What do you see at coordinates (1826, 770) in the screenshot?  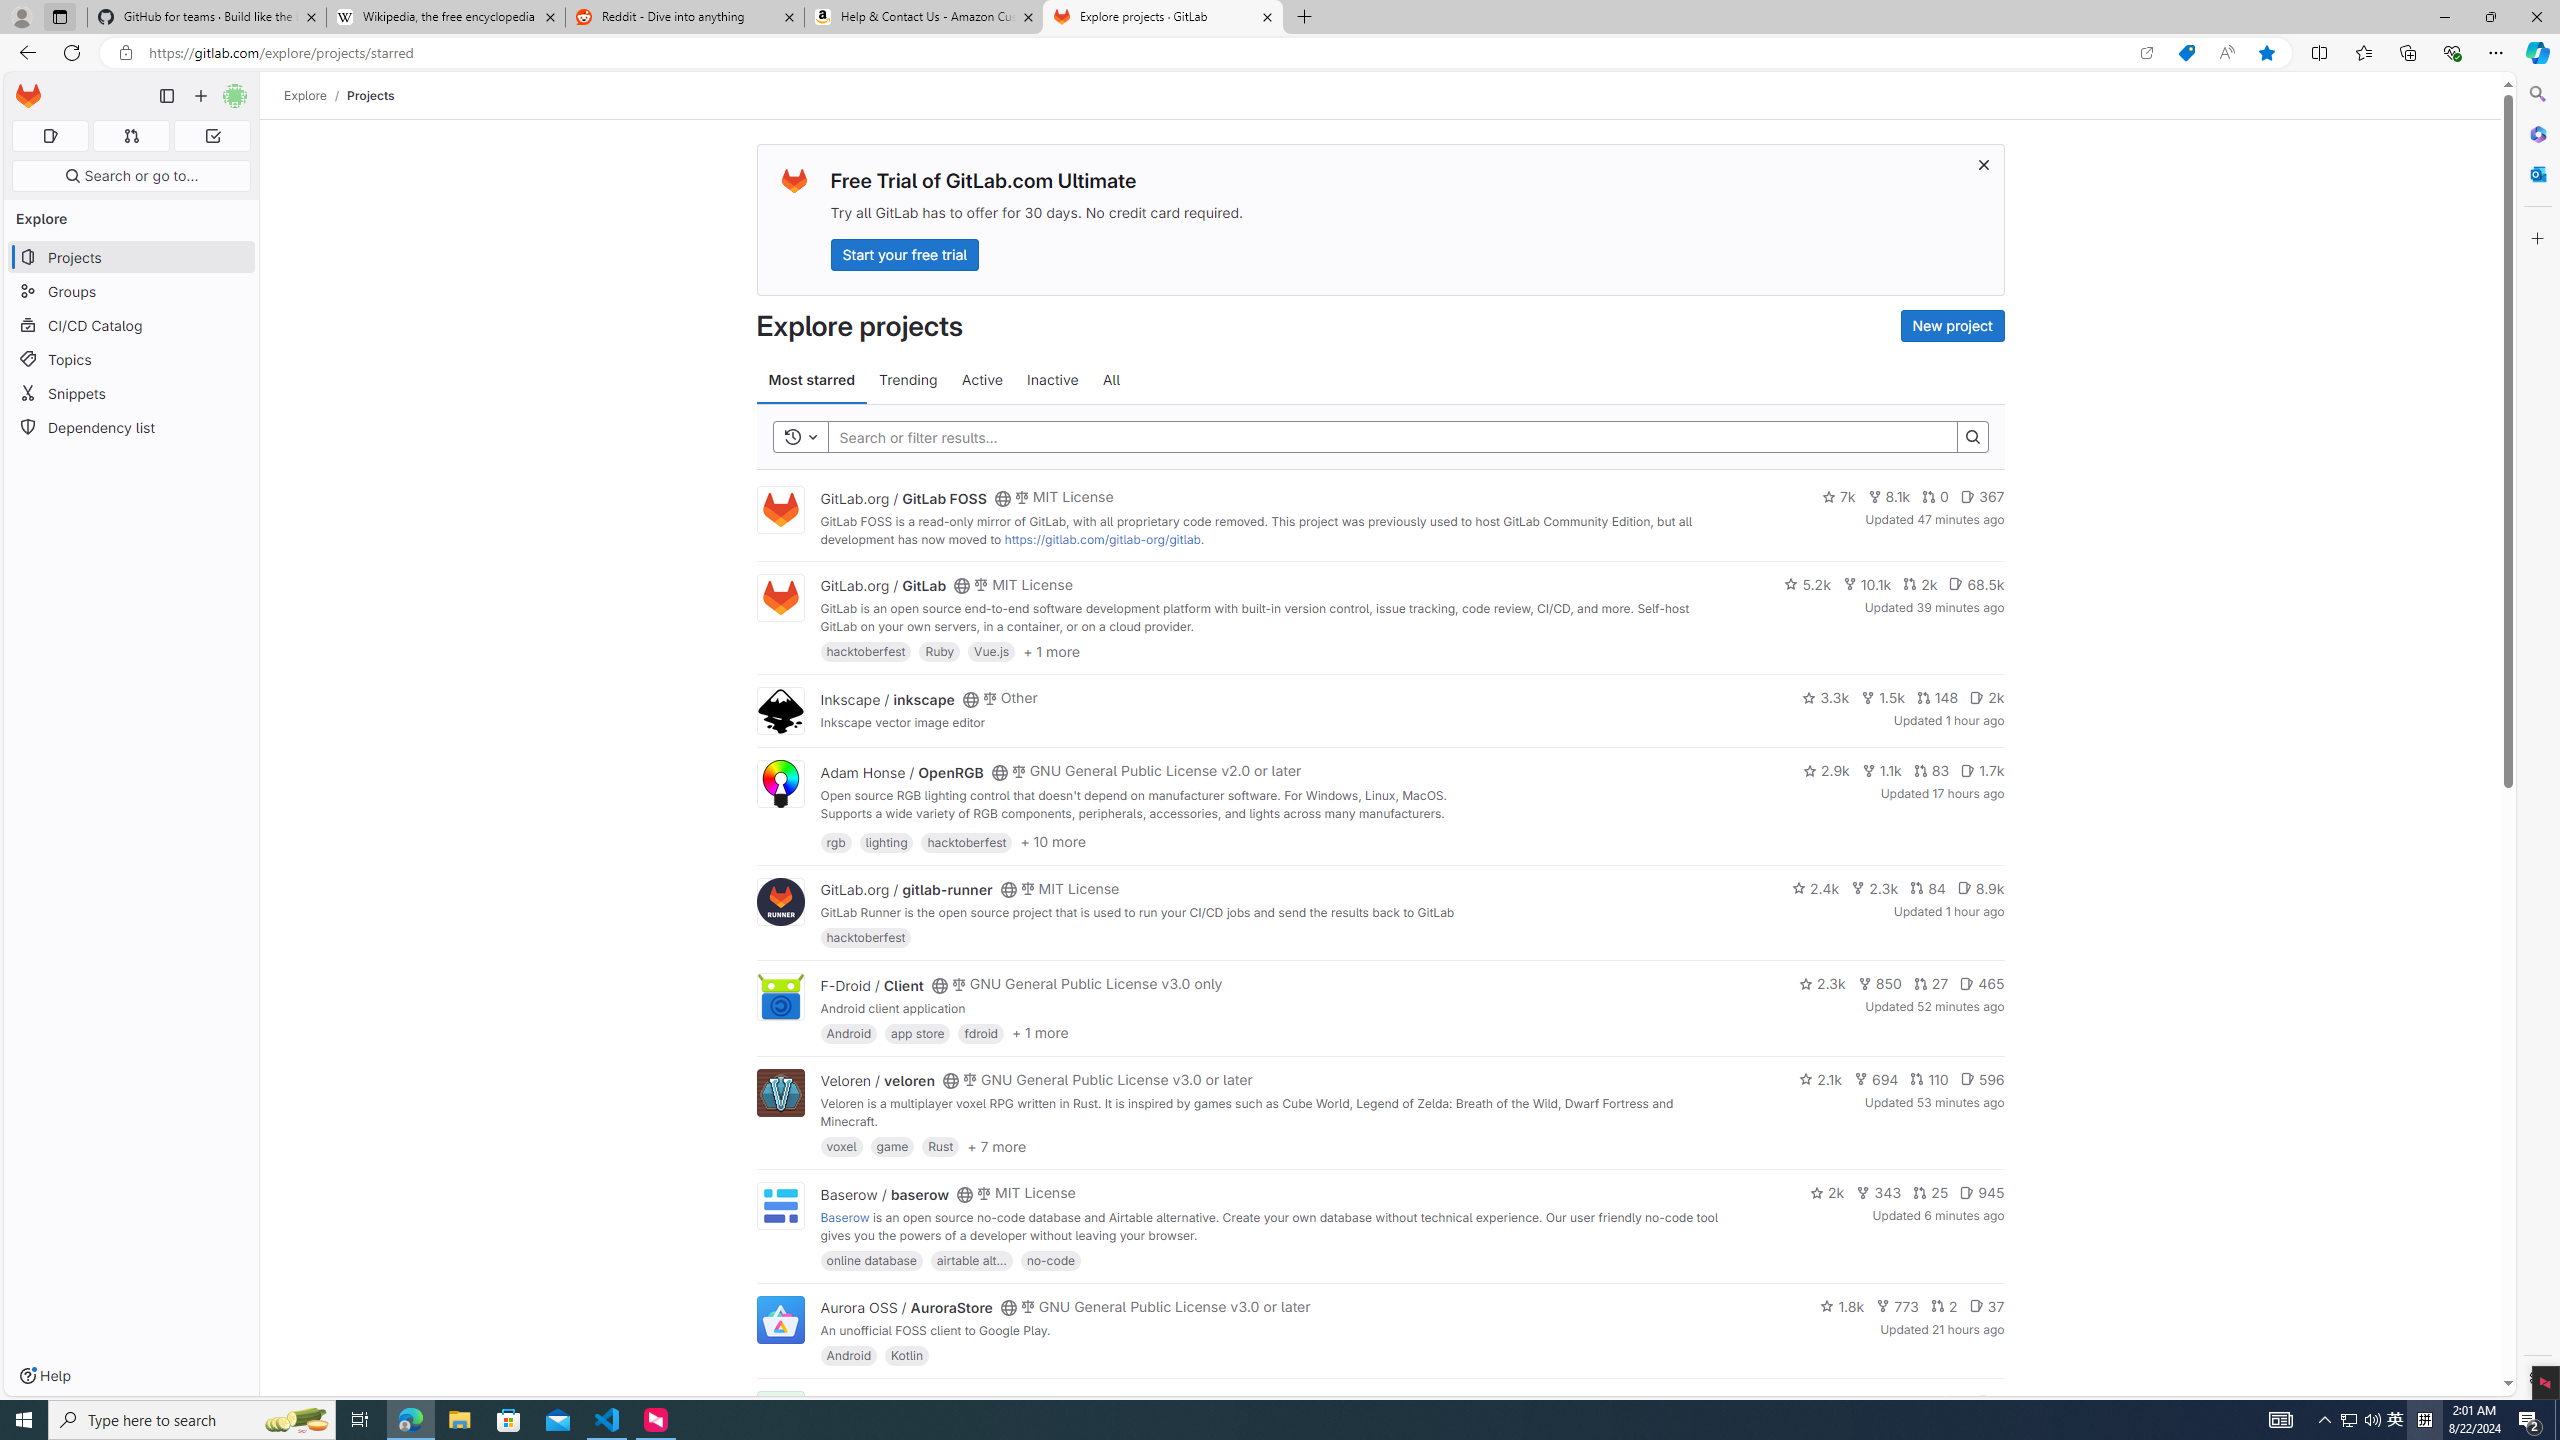 I see `2.9k` at bounding box center [1826, 770].